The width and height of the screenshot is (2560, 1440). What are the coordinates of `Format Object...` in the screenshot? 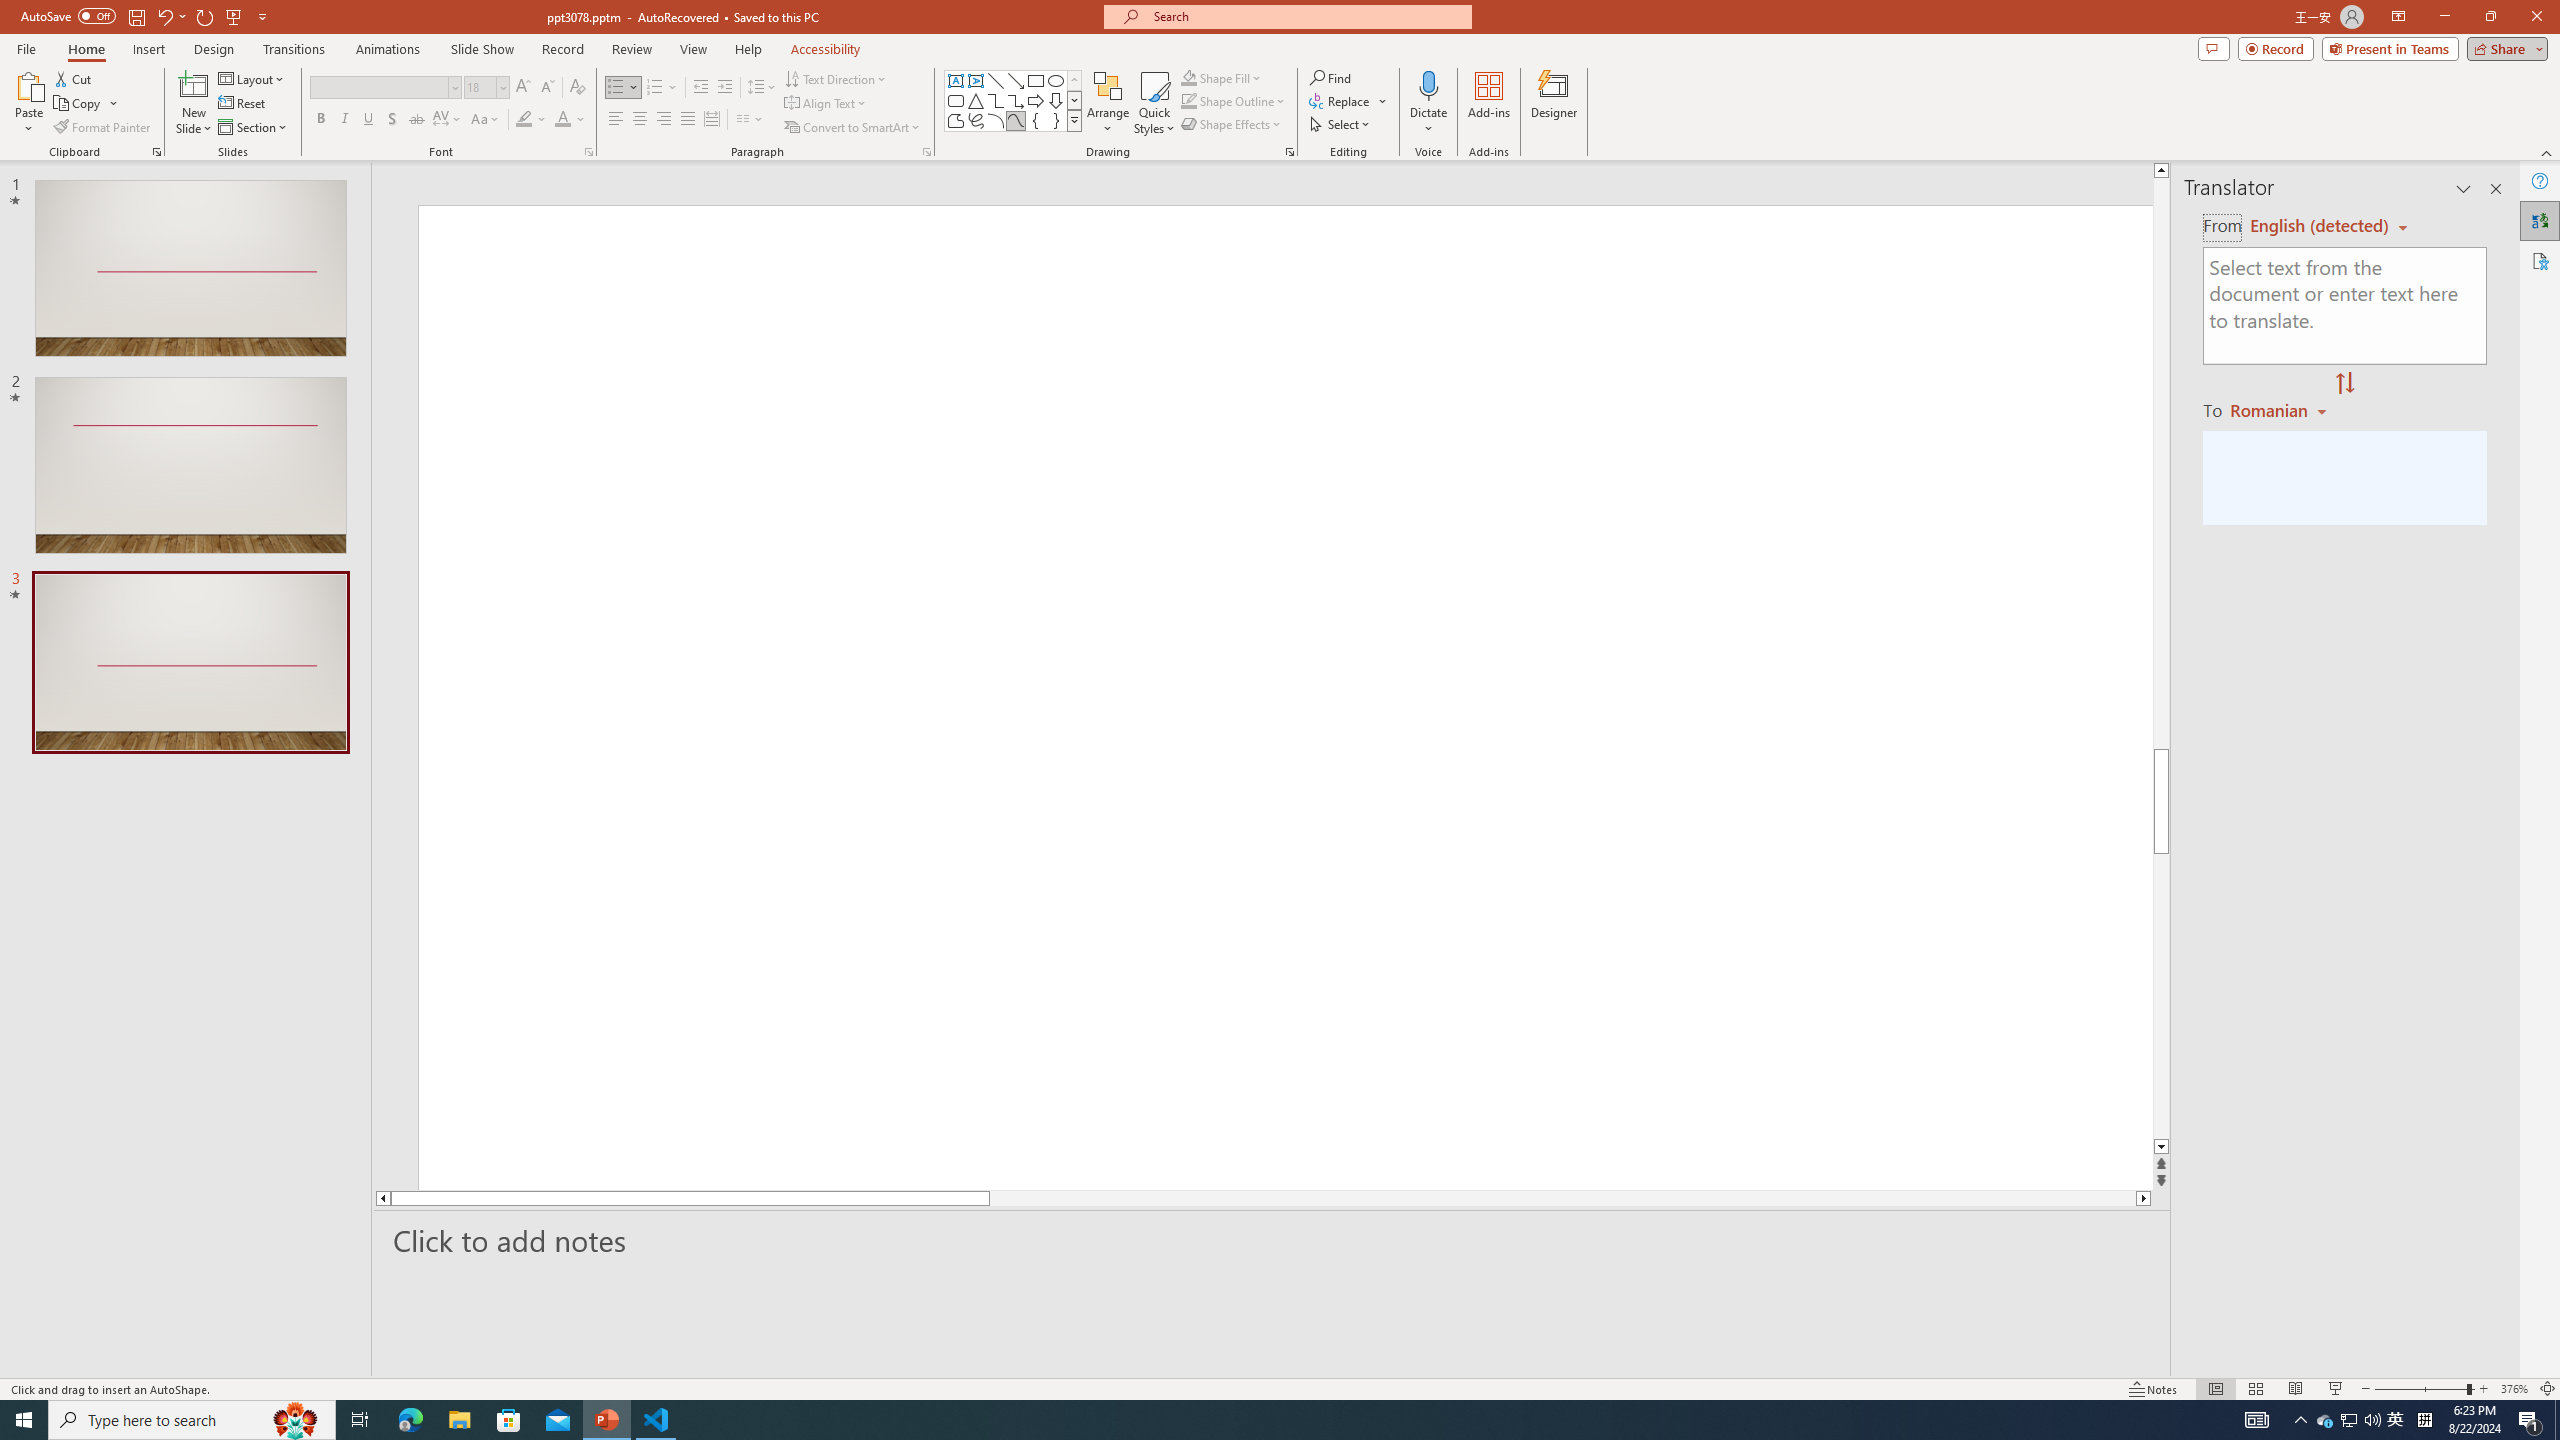 It's located at (1290, 152).